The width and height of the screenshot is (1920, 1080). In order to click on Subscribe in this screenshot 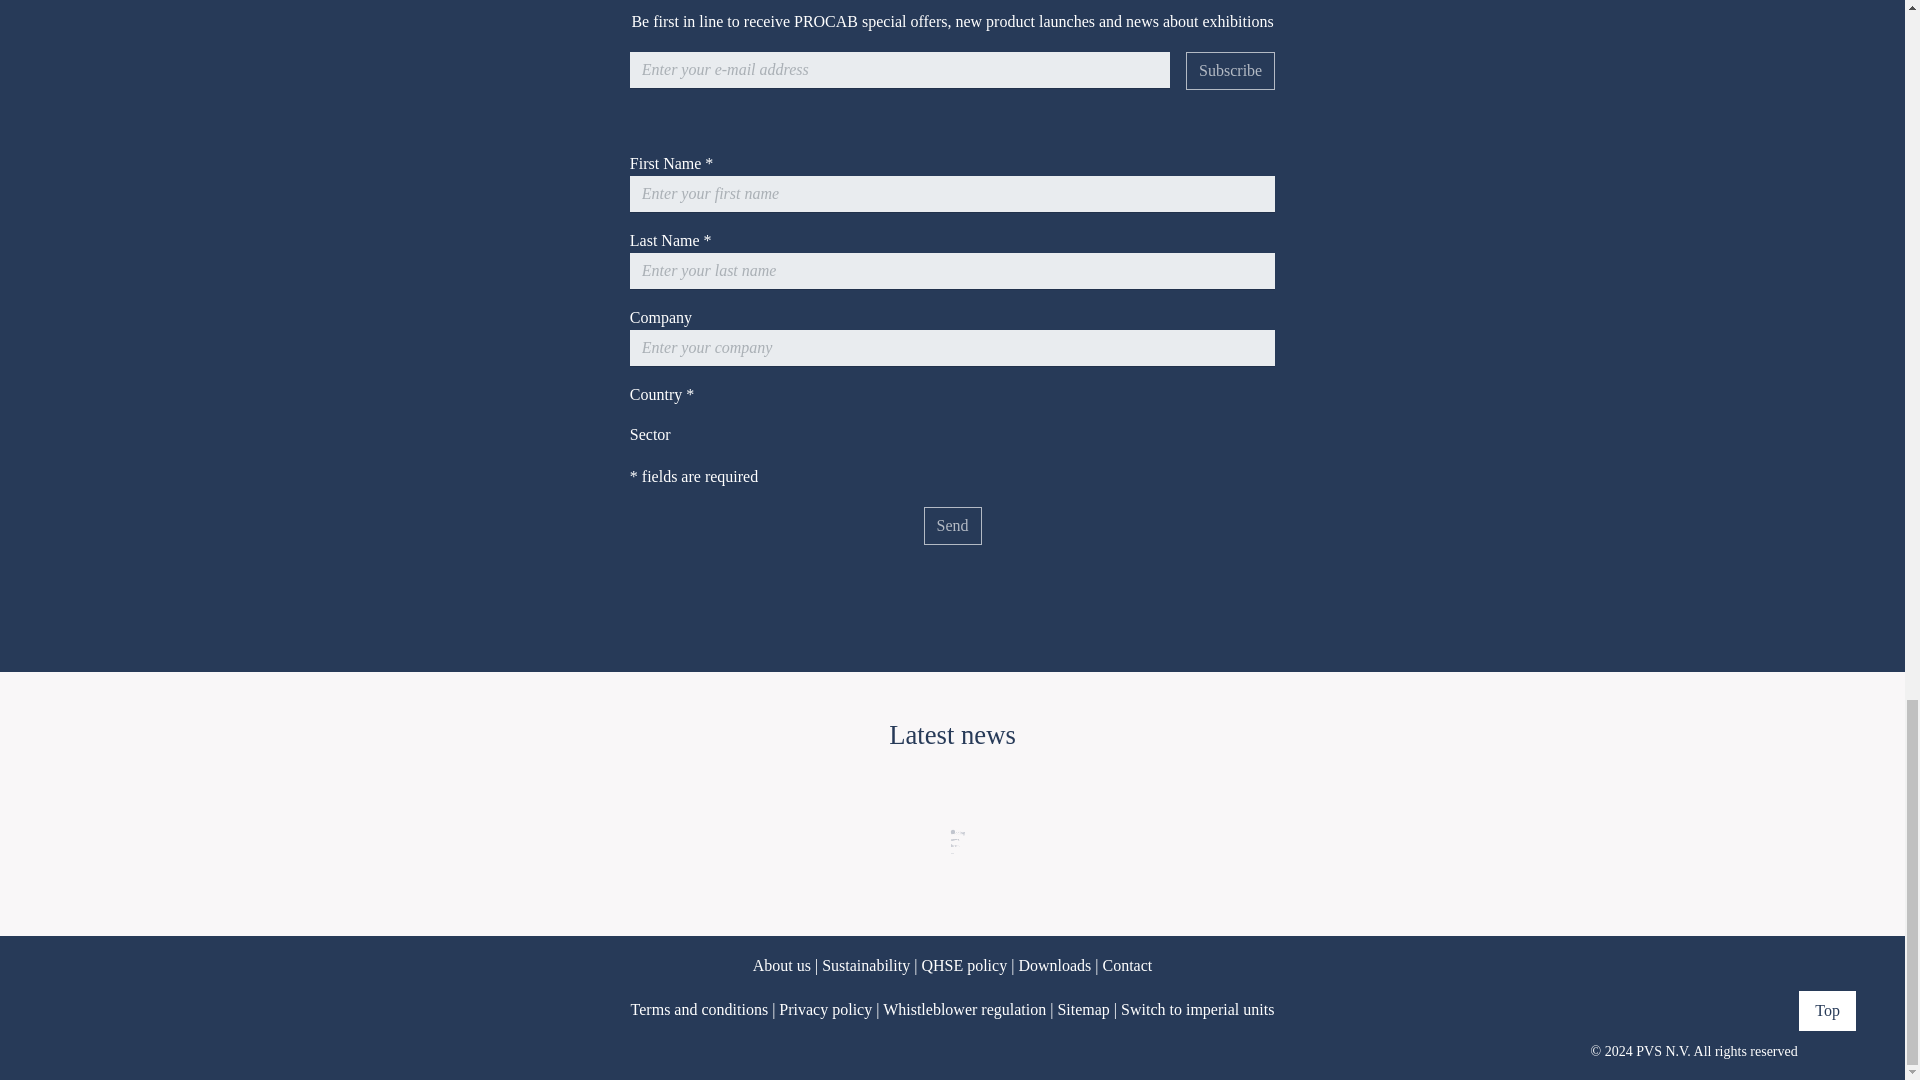, I will do `click(1230, 70)`.